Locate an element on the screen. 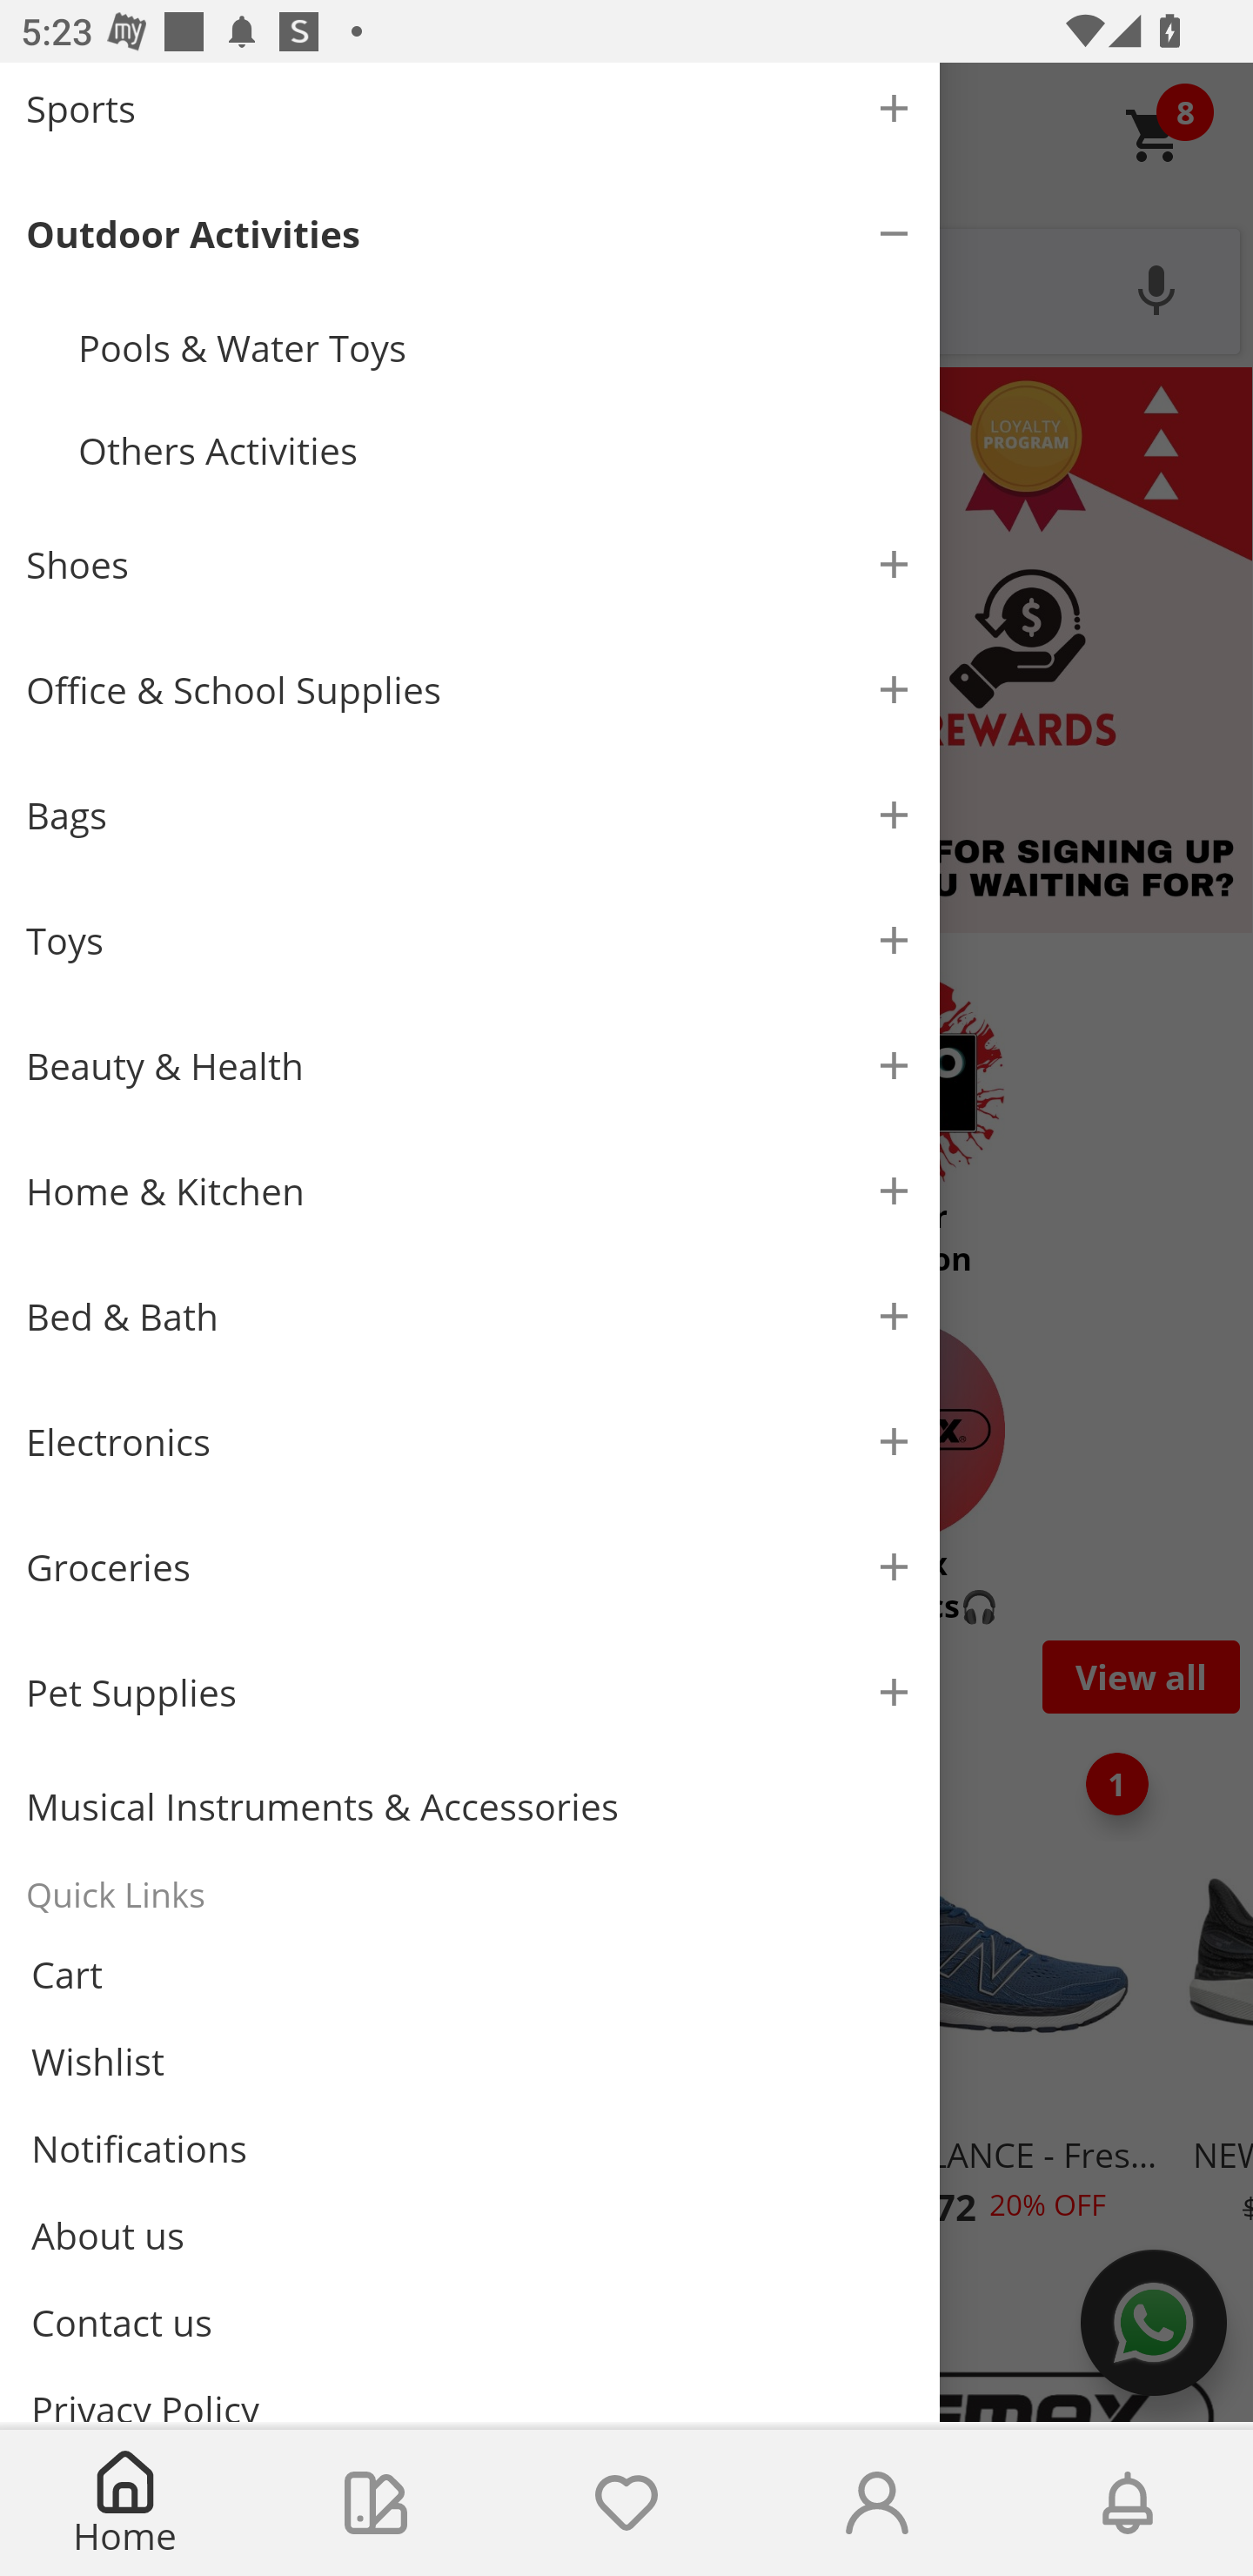 This screenshot has height=2576, width=1253. Notifications is located at coordinates (470, 2148).